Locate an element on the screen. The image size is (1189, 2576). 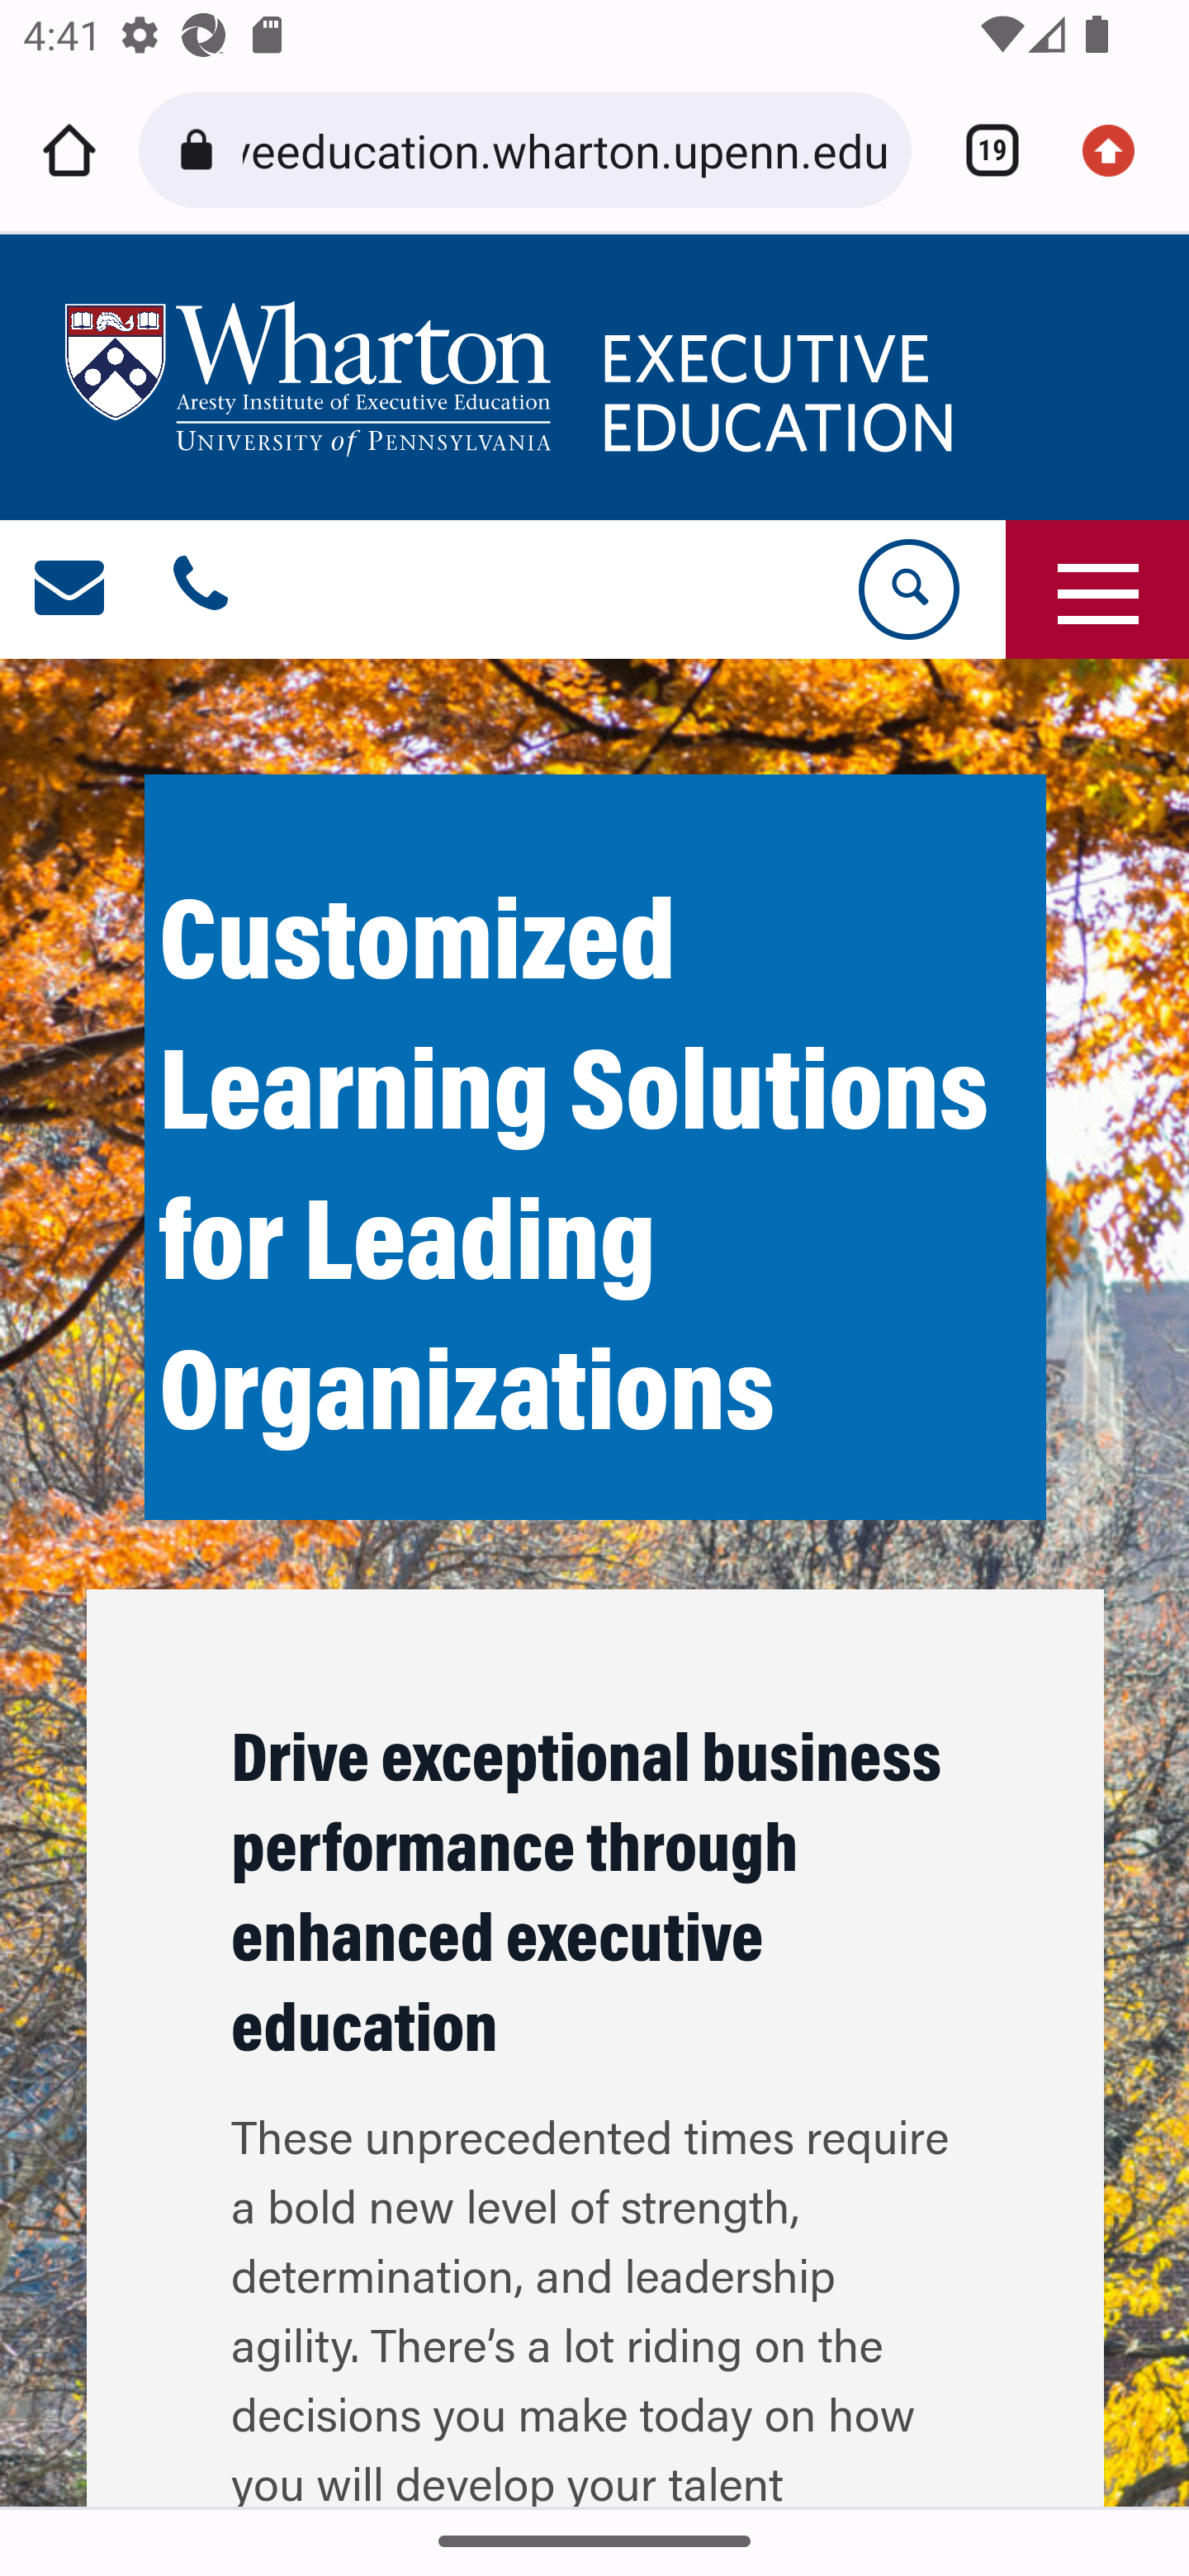
Mobile menu toggle is located at coordinates (1097, 590).